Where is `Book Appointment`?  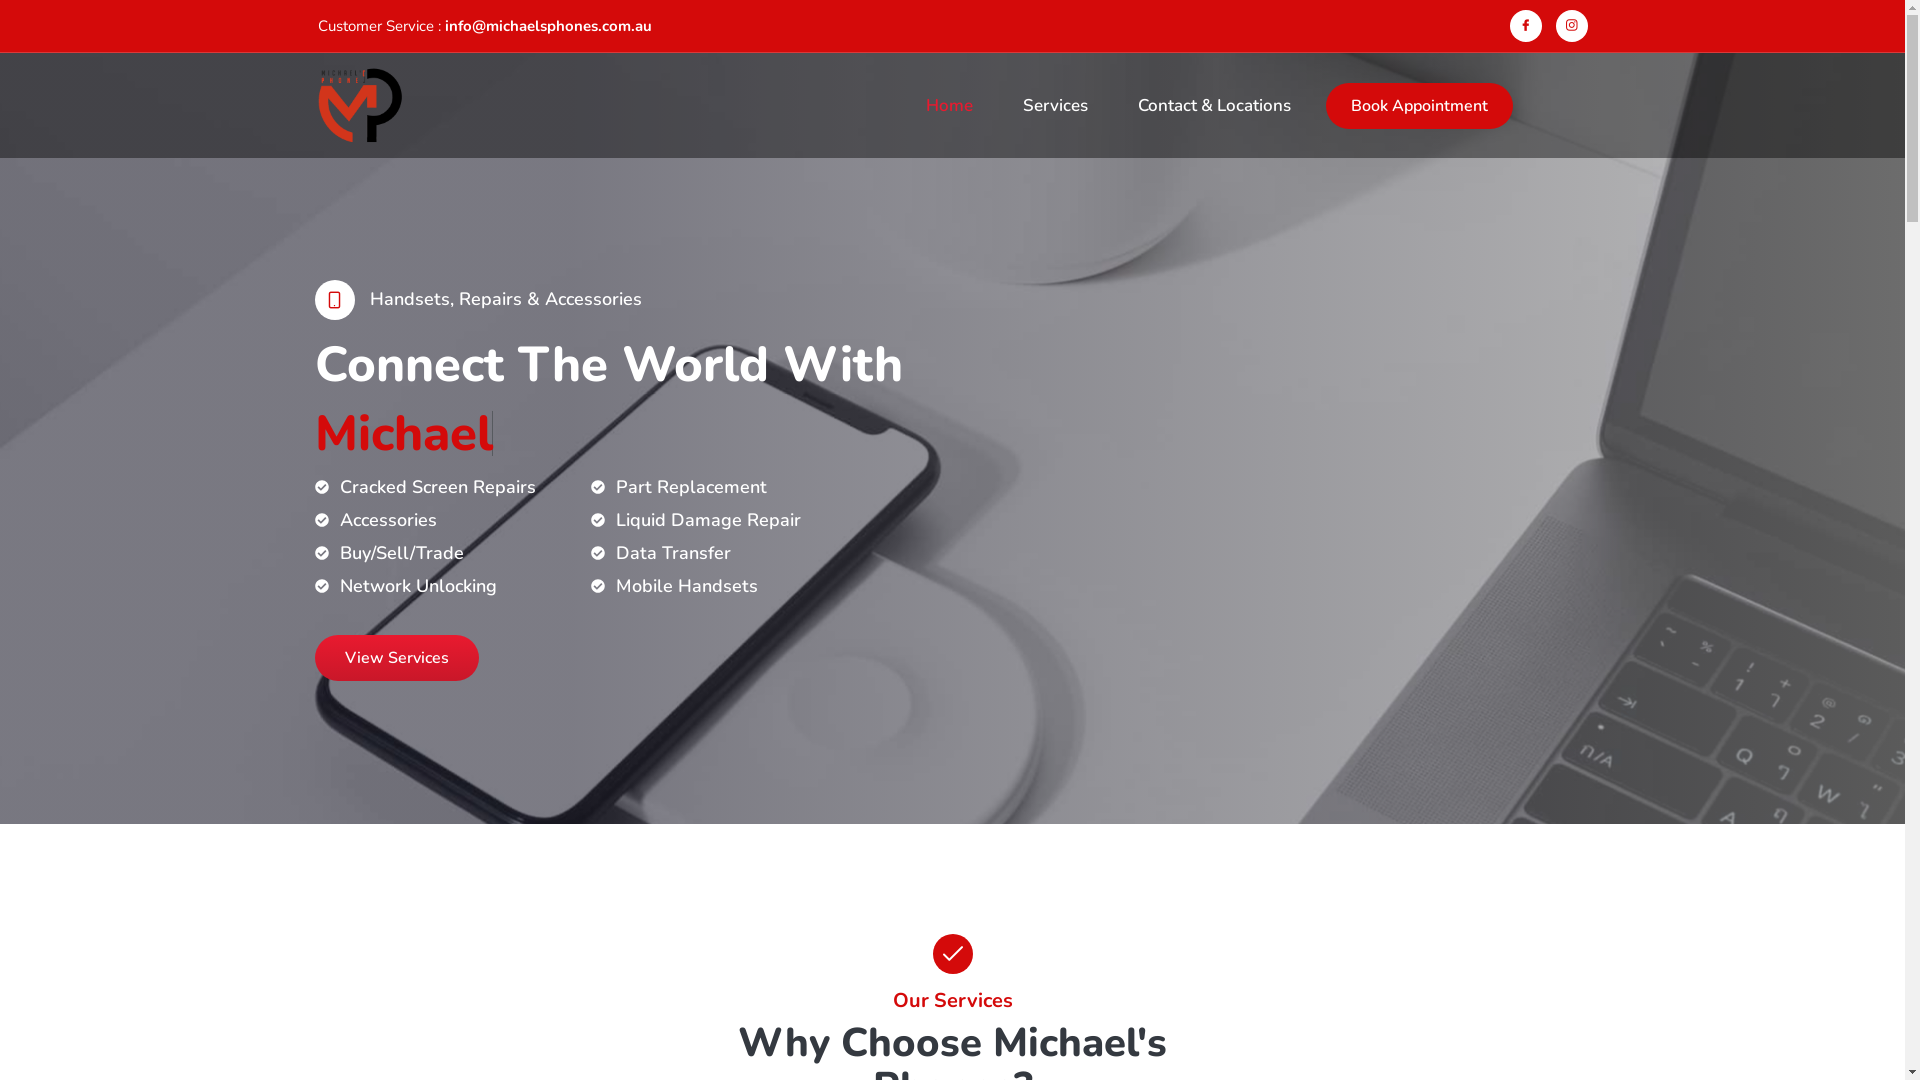
Book Appointment is located at coordinates (1420, 105).